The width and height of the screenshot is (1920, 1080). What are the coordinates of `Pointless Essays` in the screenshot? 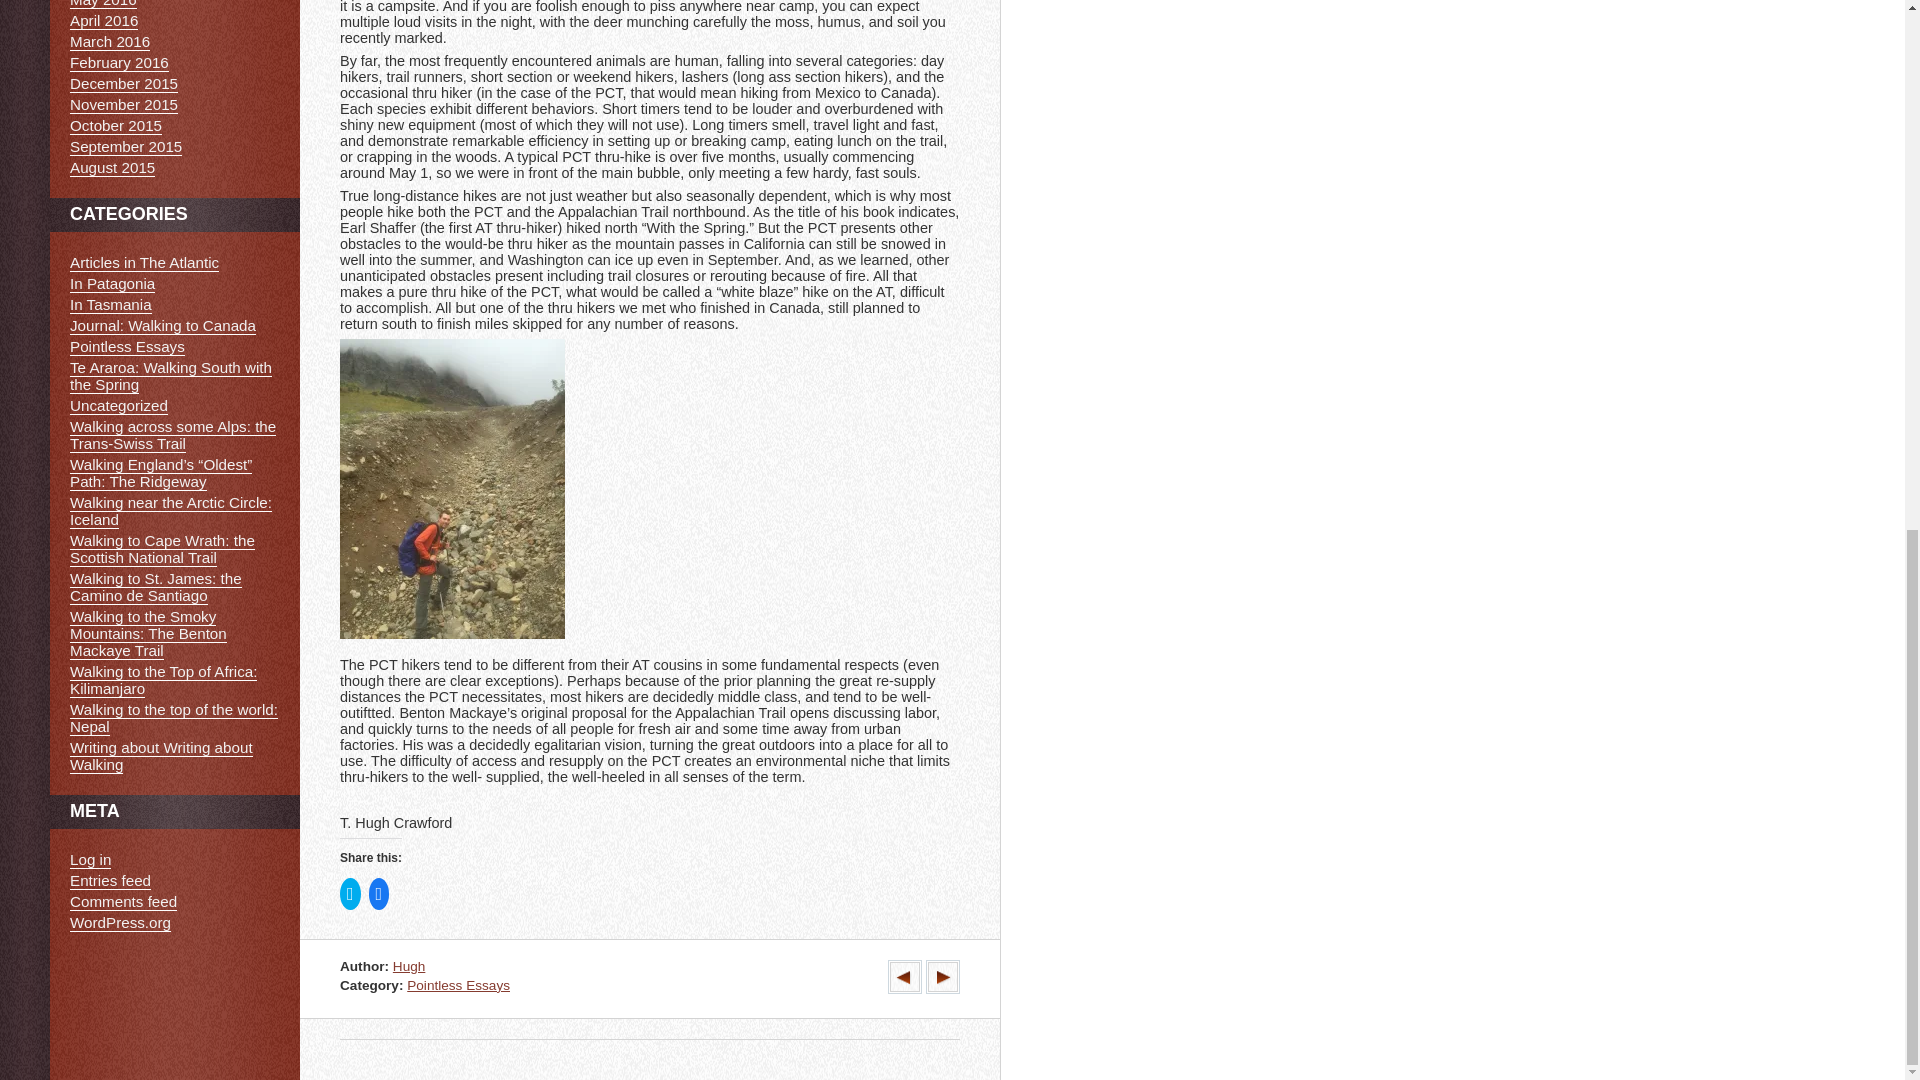 It's located at (458, 985).